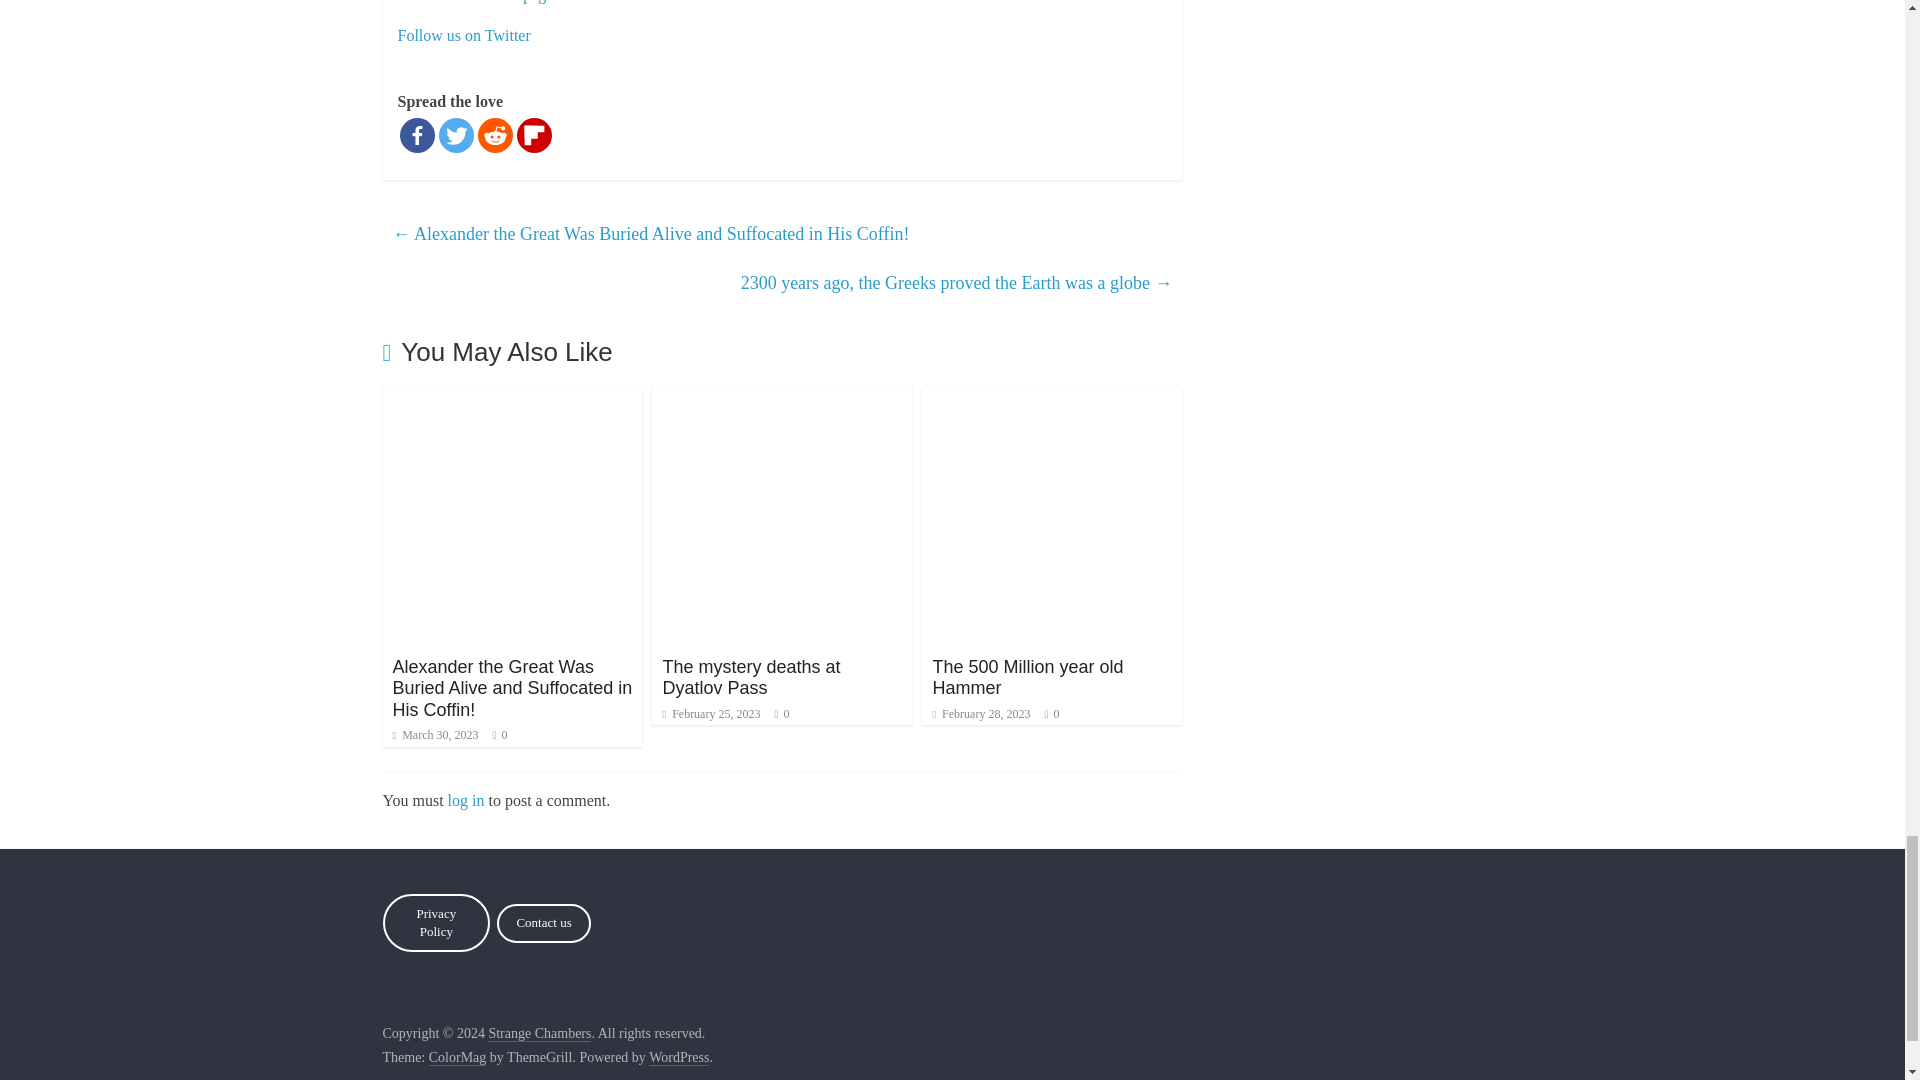  Describe the element at coordinates (434, 734) in the screenshot. I see `March 30, 2023` at that location.